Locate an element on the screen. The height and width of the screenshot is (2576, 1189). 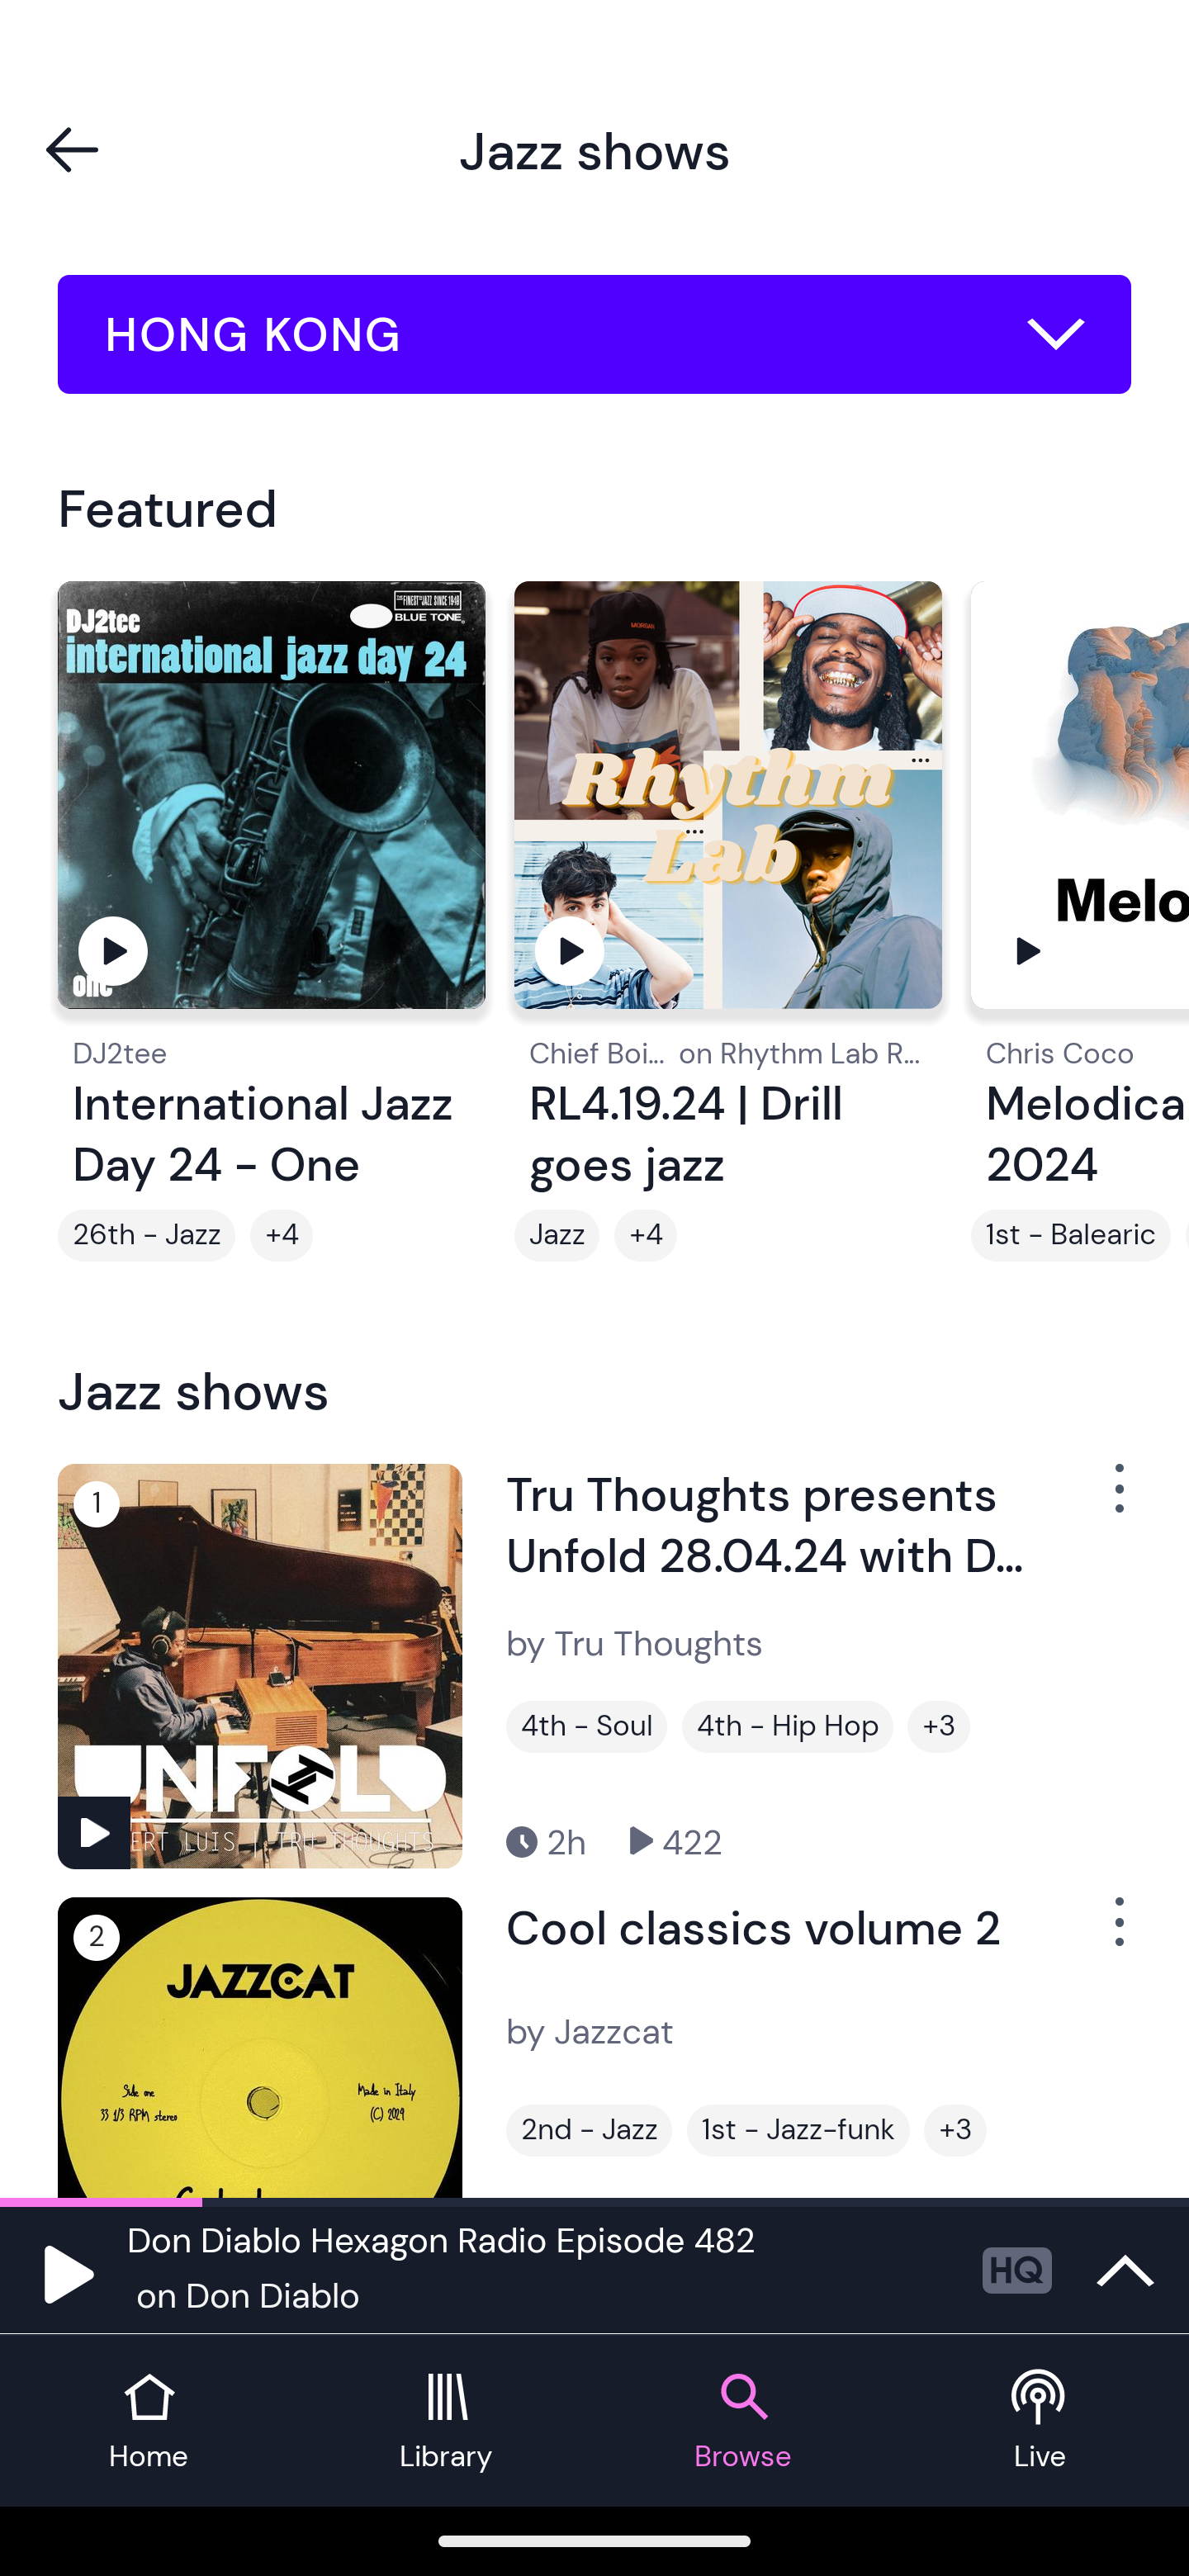
1st - Jazz-funk is located at coordinates (798, 2130).